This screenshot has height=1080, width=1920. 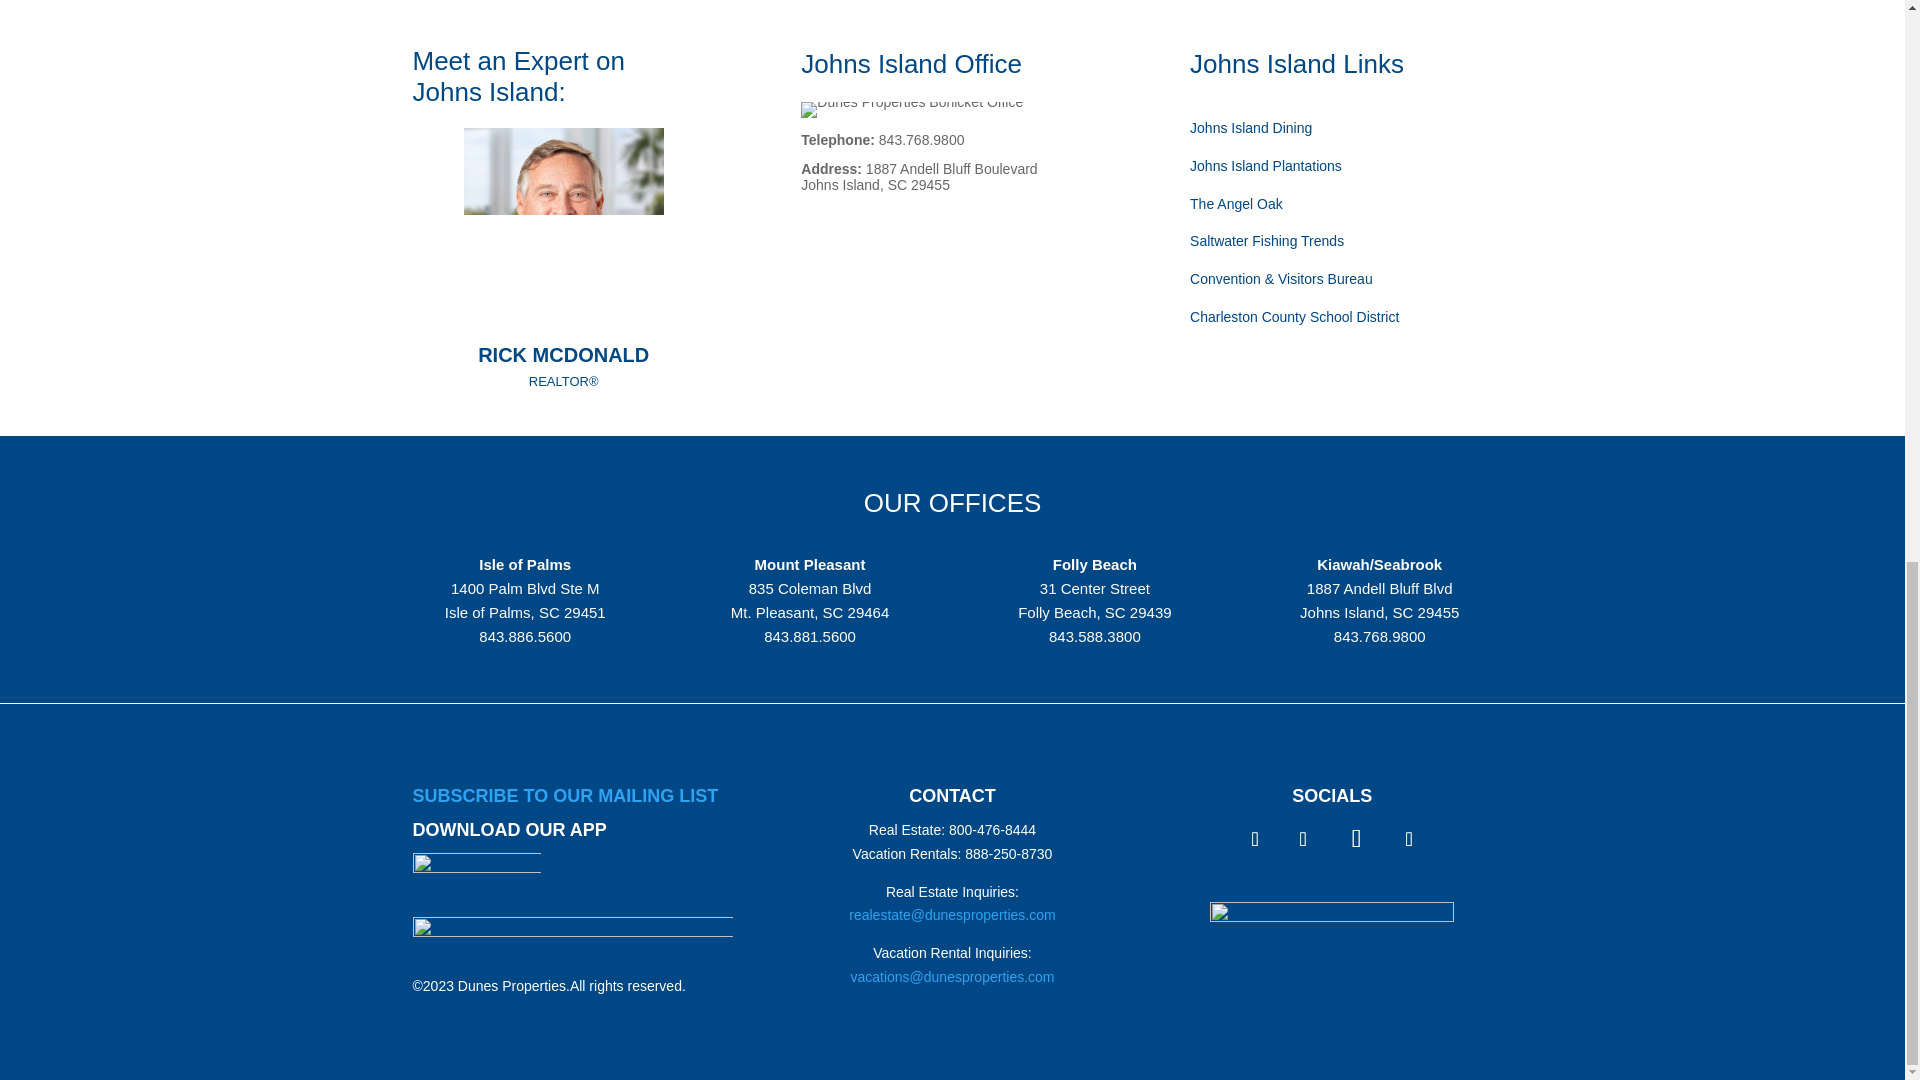 I want to click on Dunes Properties Bohicket Office, so click(x=912, y=109).